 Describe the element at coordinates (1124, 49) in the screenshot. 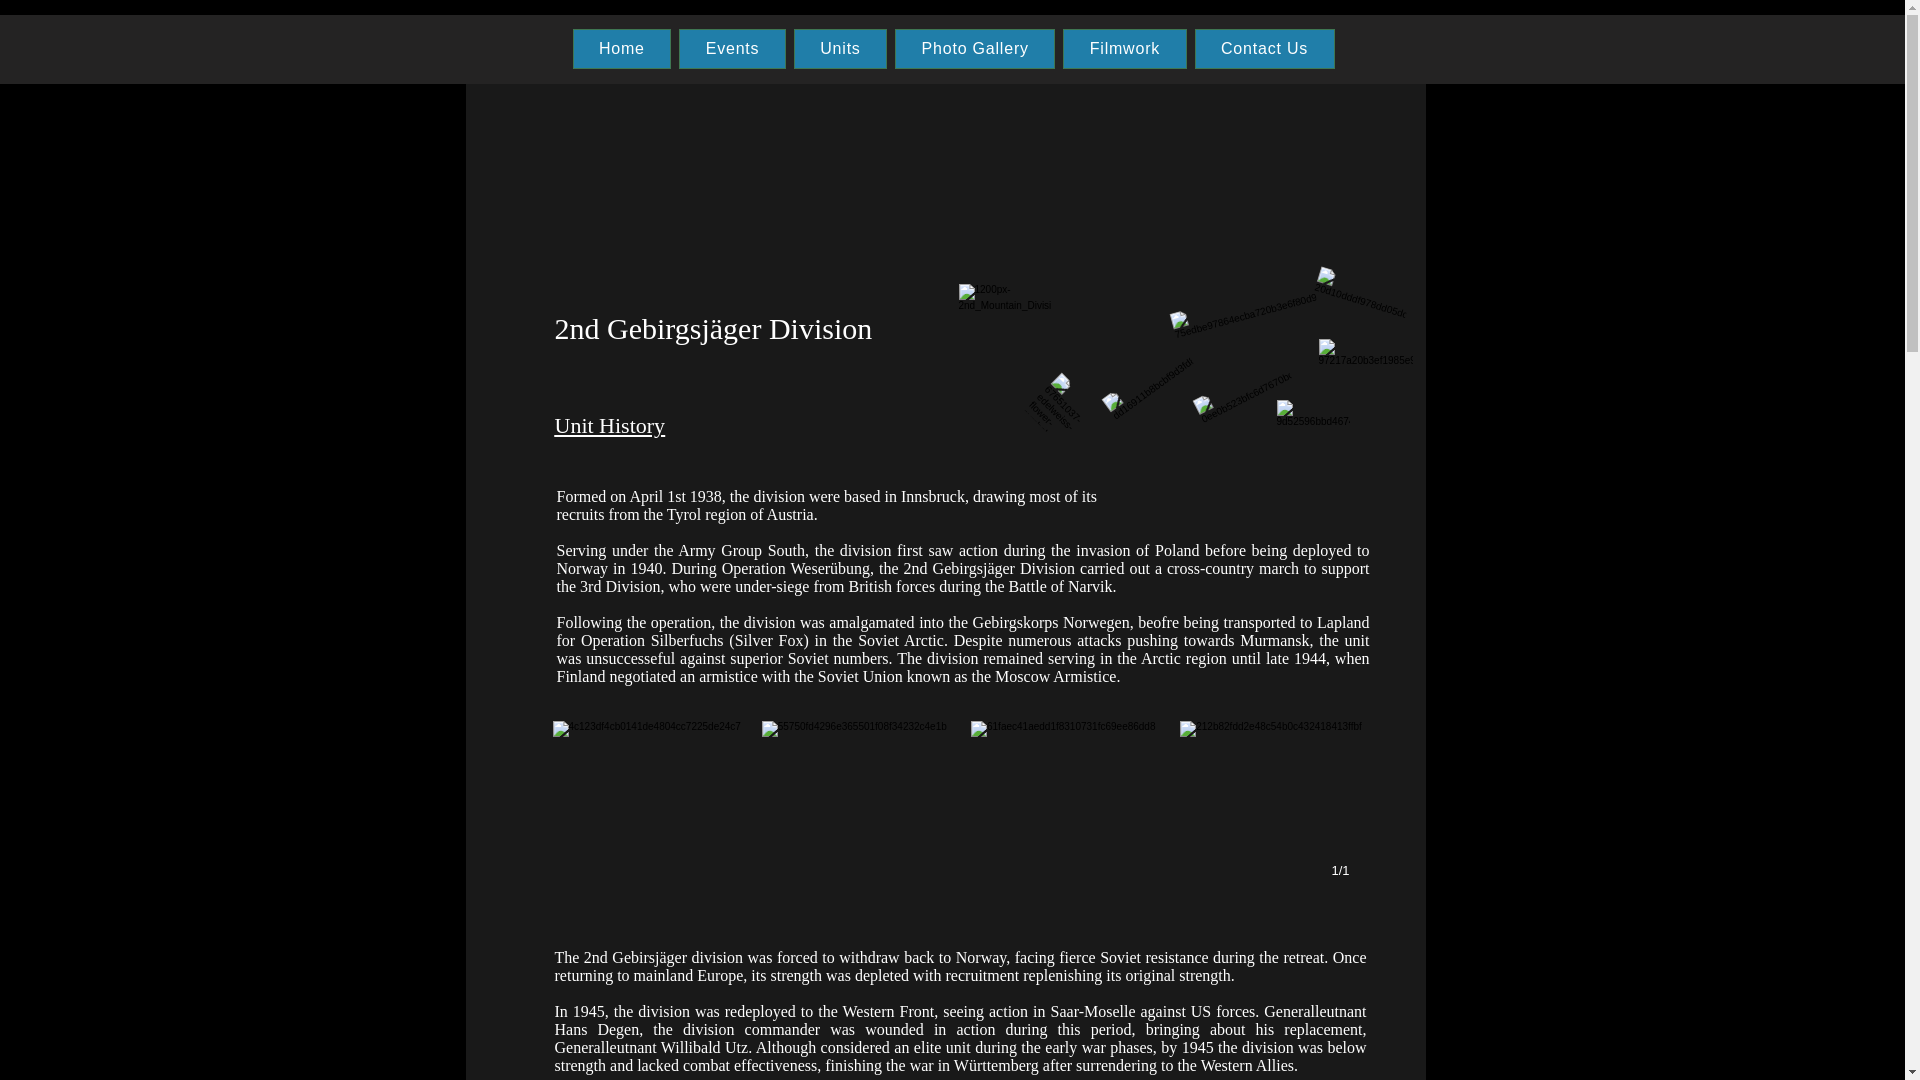

I see `Filmwork` at that location.